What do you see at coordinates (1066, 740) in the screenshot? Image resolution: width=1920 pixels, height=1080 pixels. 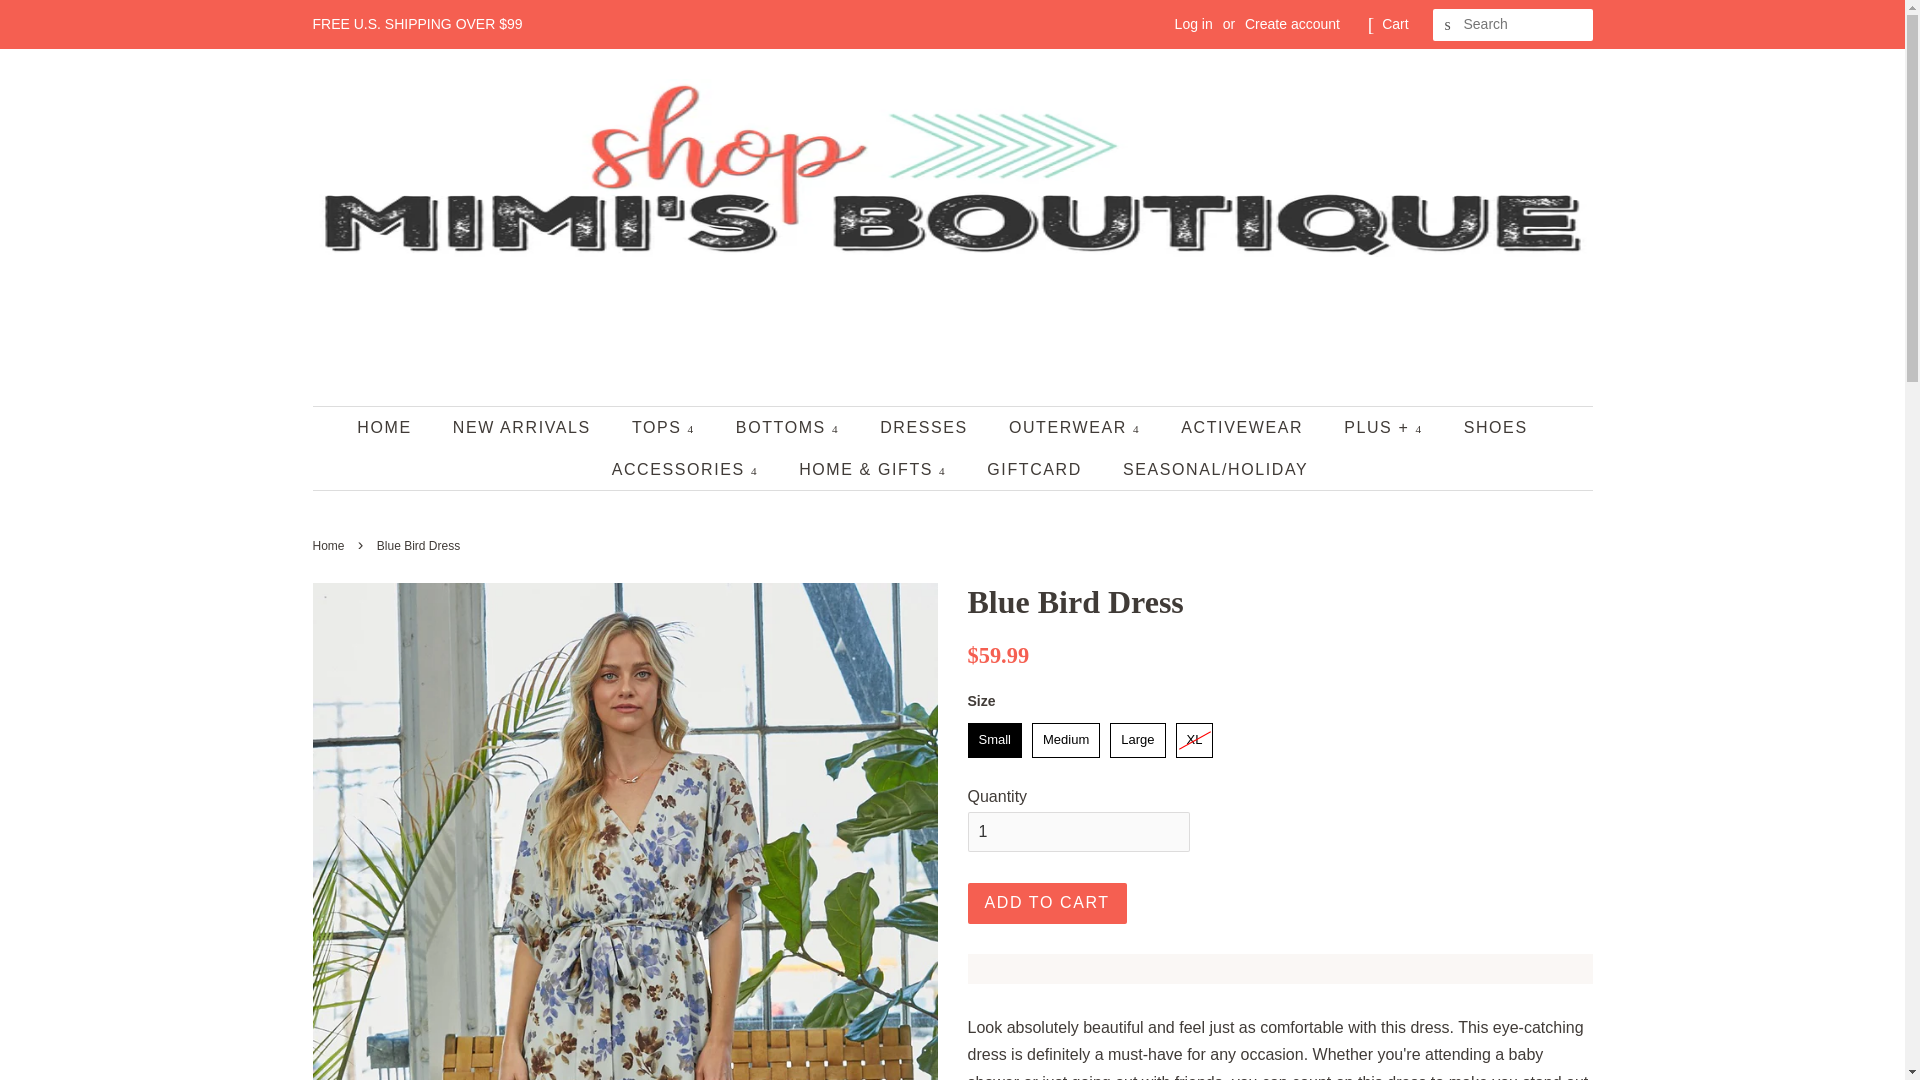 I see `Medium` at bounding box center [1066, 740].